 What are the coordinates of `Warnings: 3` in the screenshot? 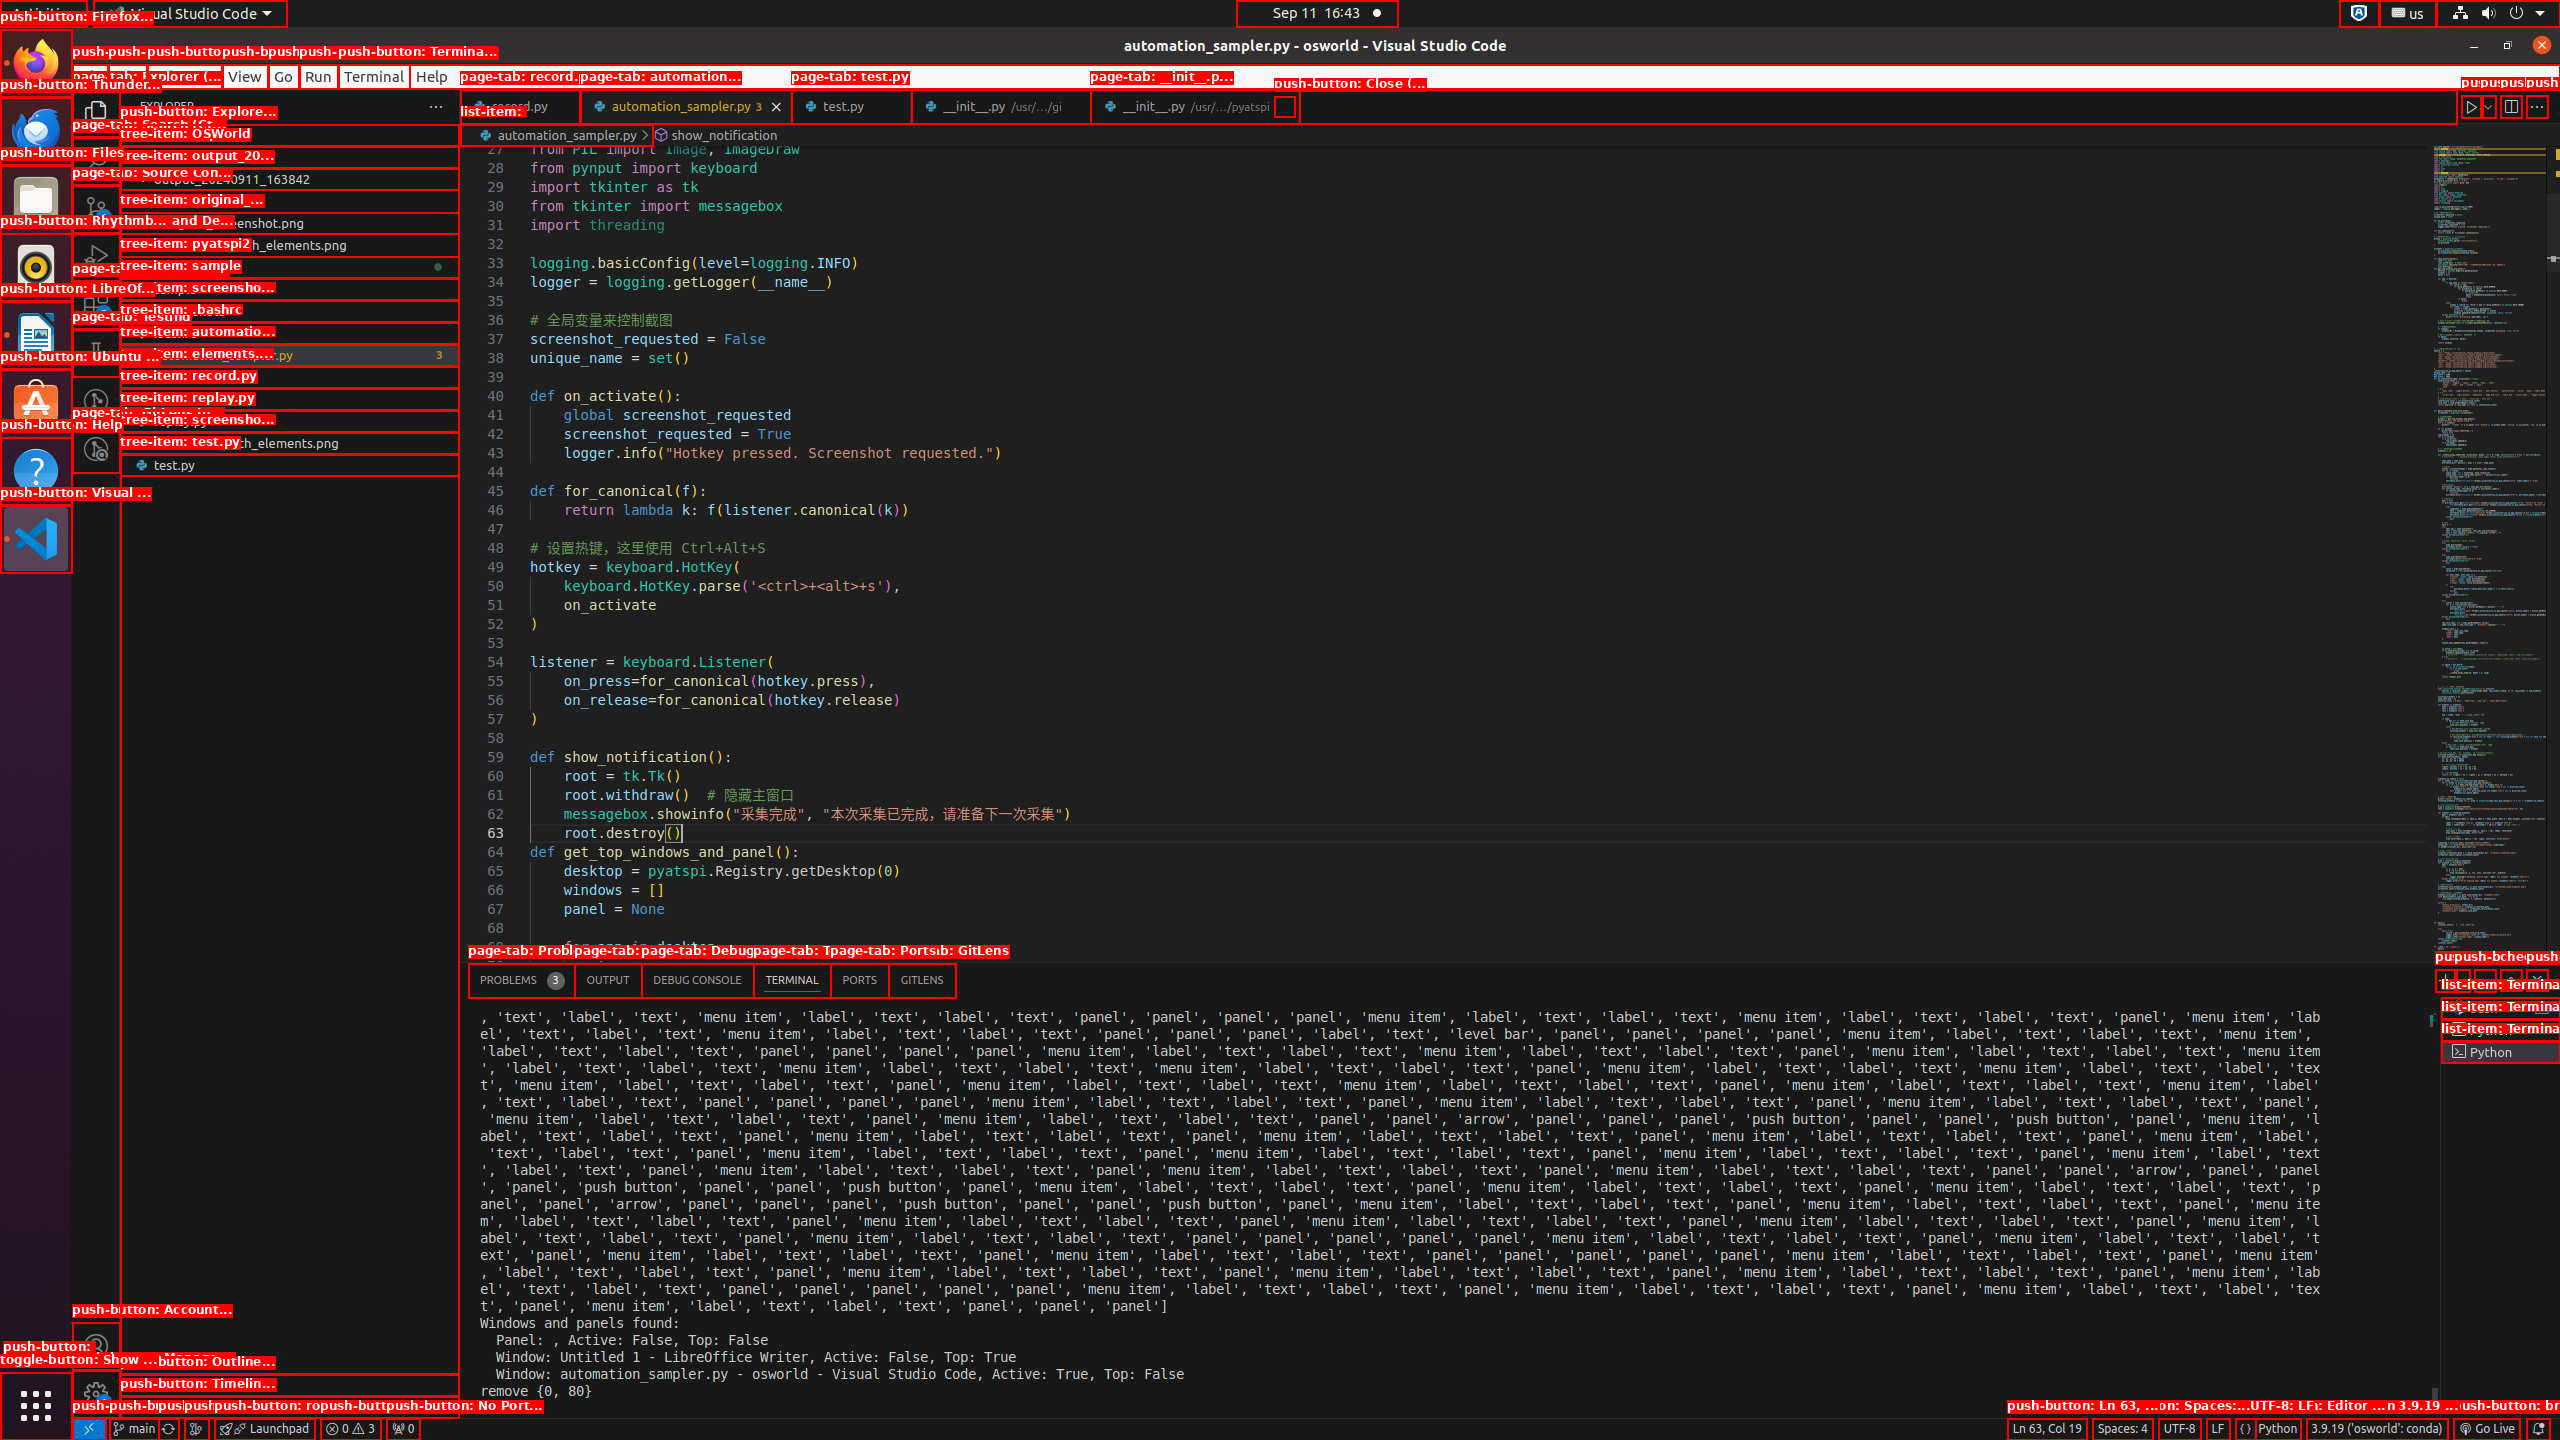 It's located at (350, 1429).